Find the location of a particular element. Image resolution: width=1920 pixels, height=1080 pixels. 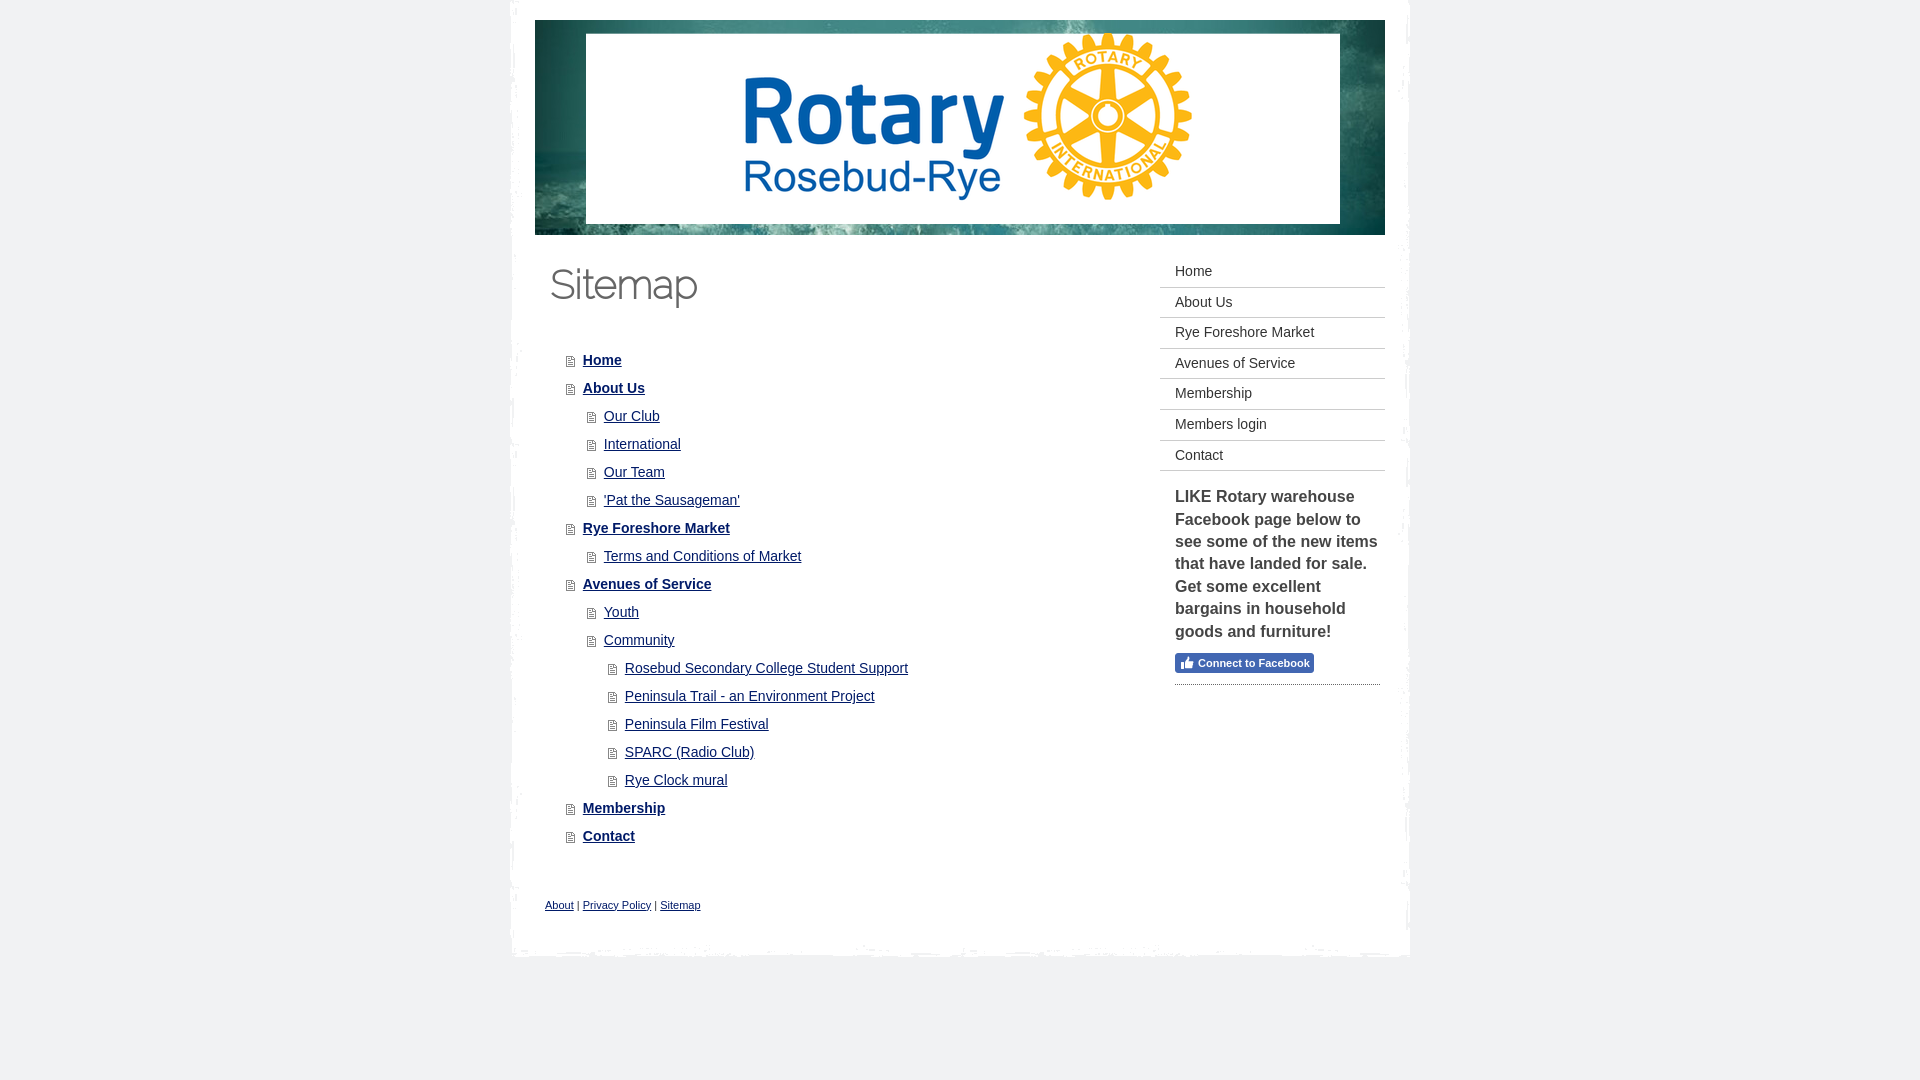

International is located at coordinates (860, 444).